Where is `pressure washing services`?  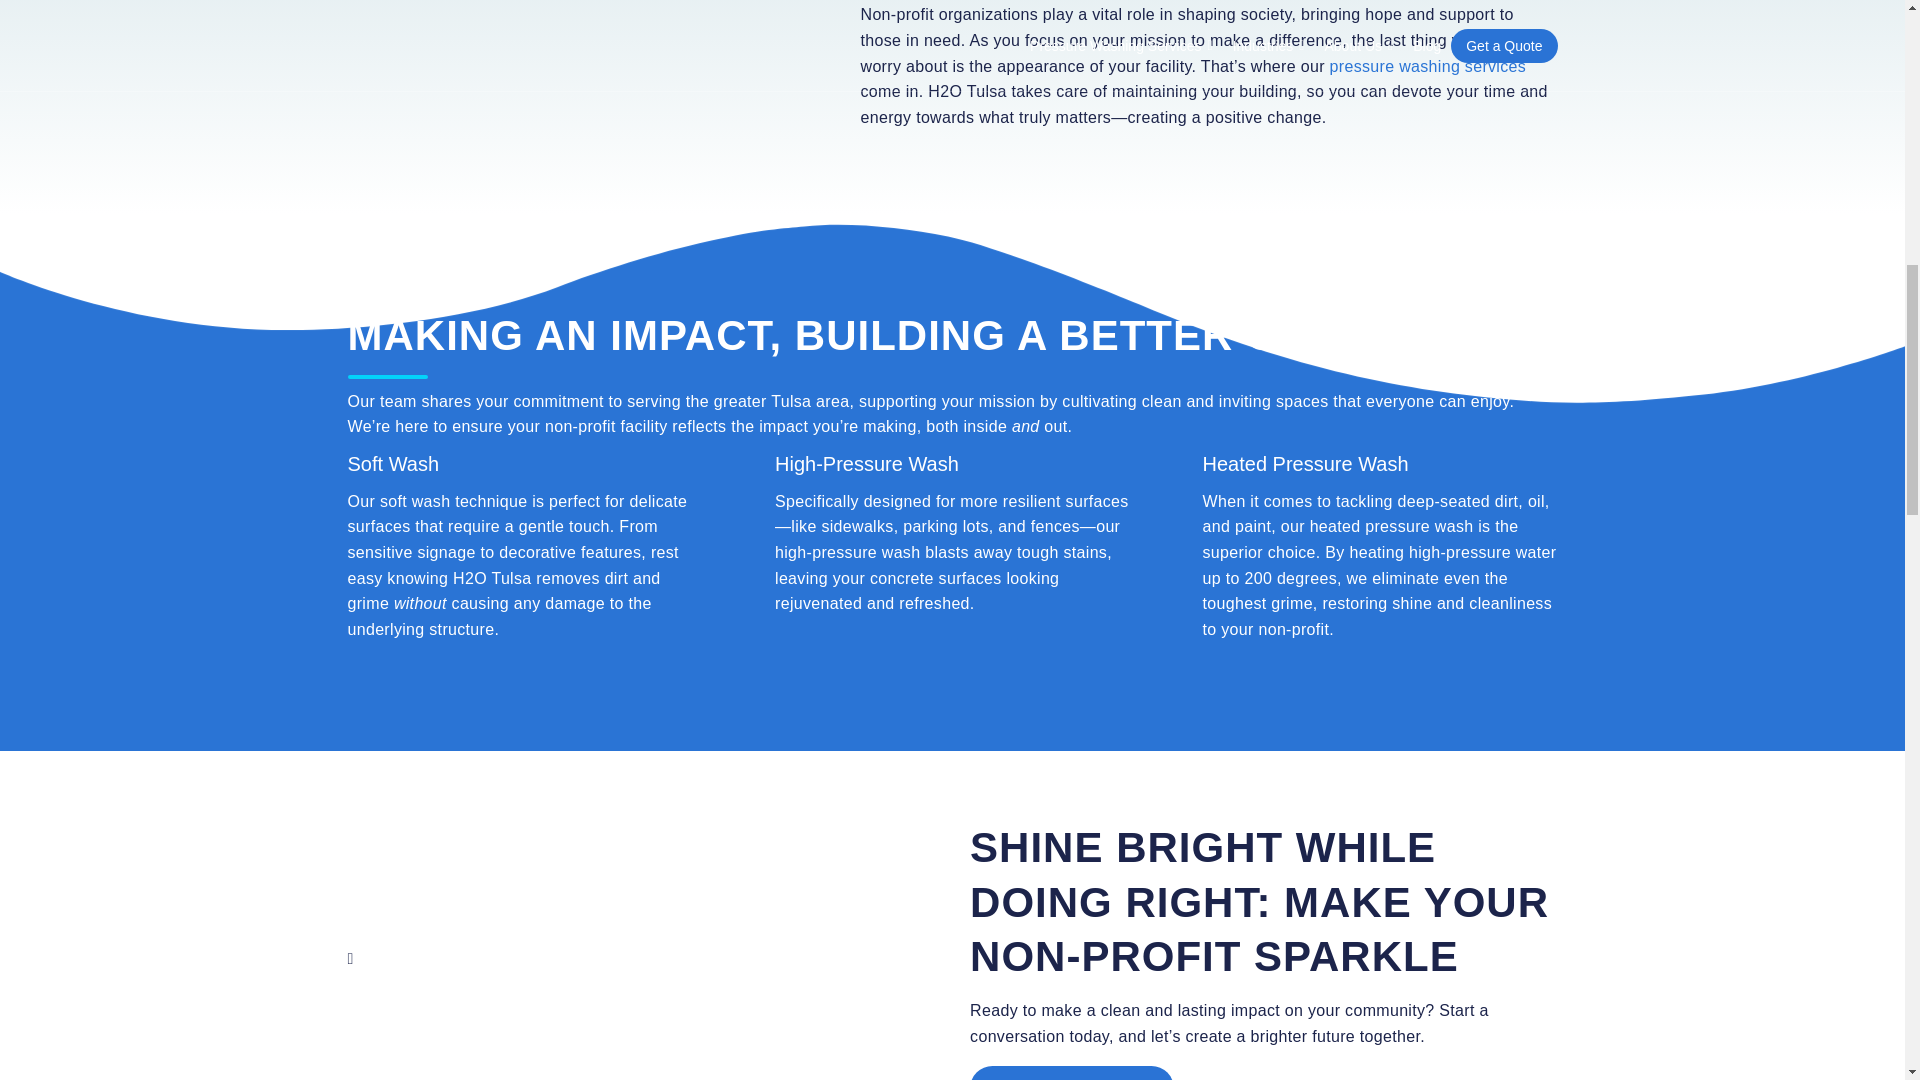
pressure washing services is located at coordinates (1428, 66).